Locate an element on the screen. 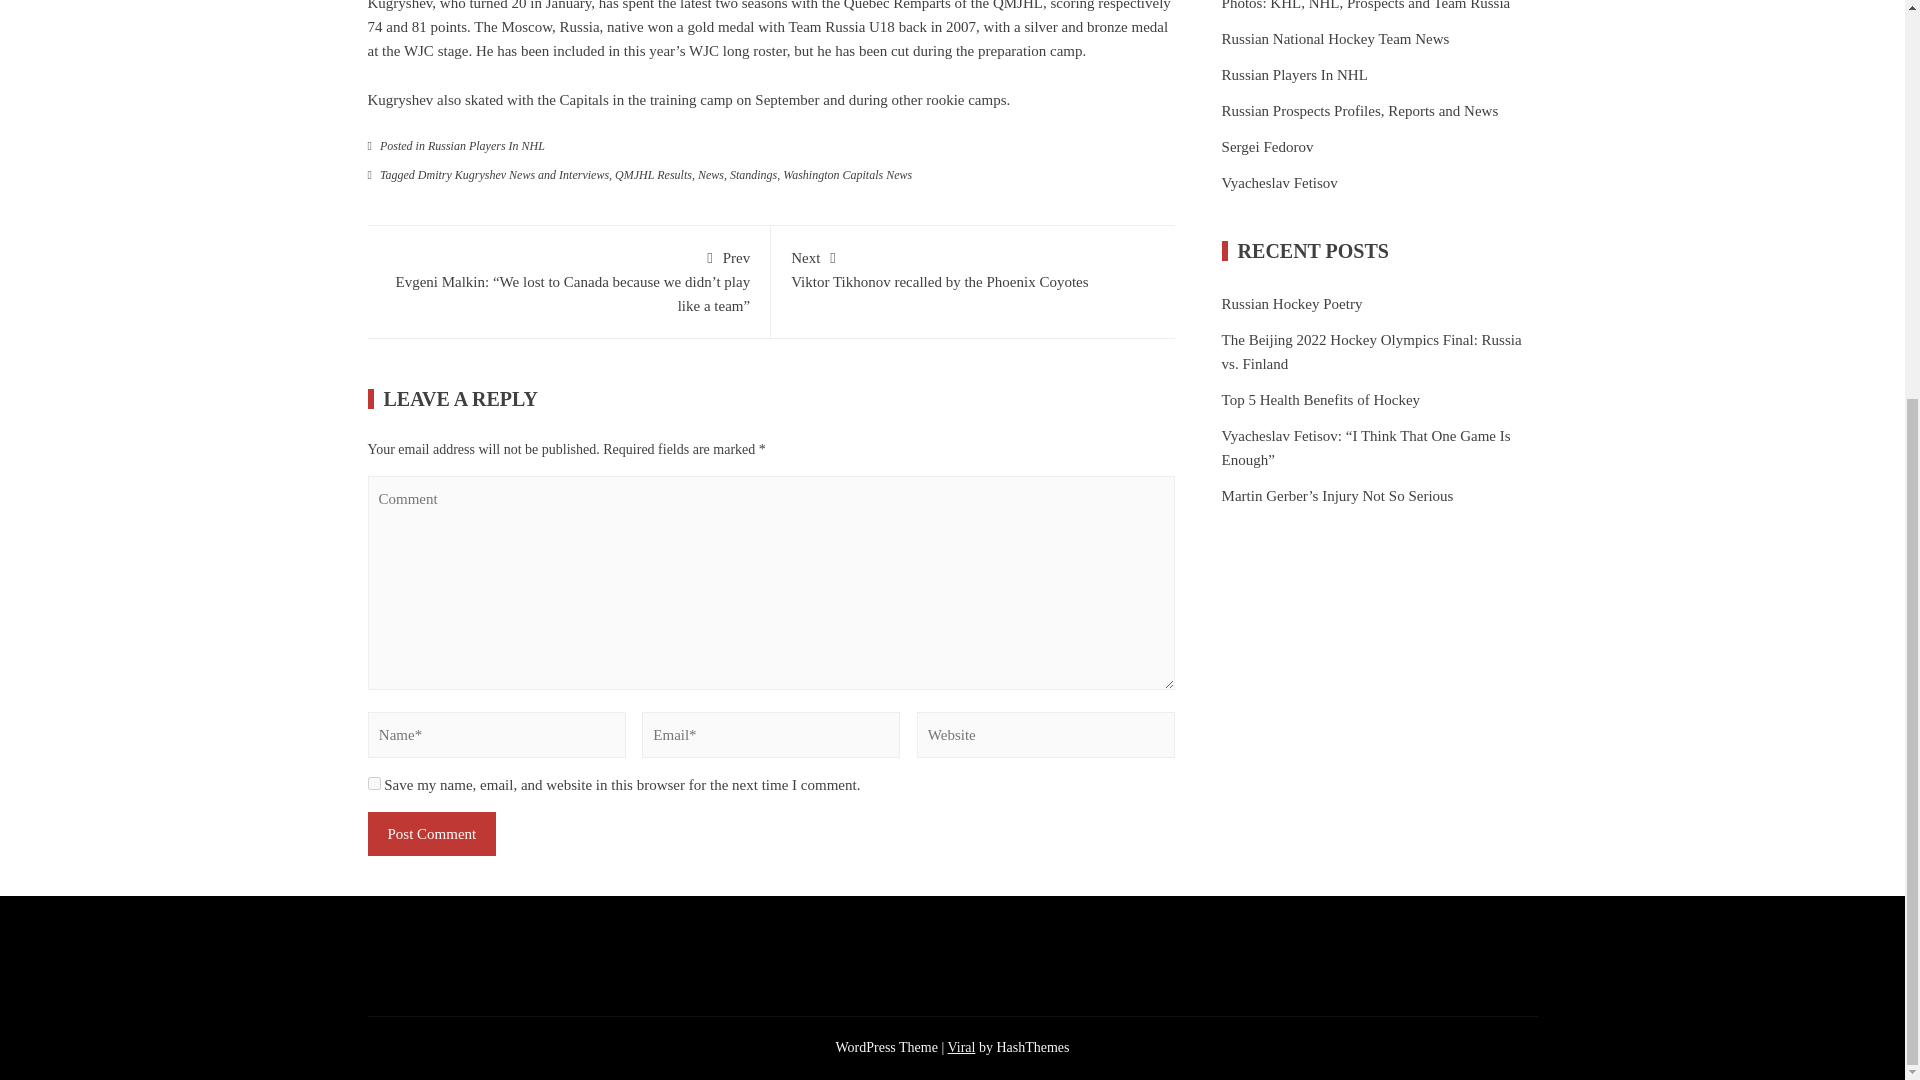 The height and width of the screenshot is (1080, 1920). Kugryshev is located at coordinates (1360, 111).